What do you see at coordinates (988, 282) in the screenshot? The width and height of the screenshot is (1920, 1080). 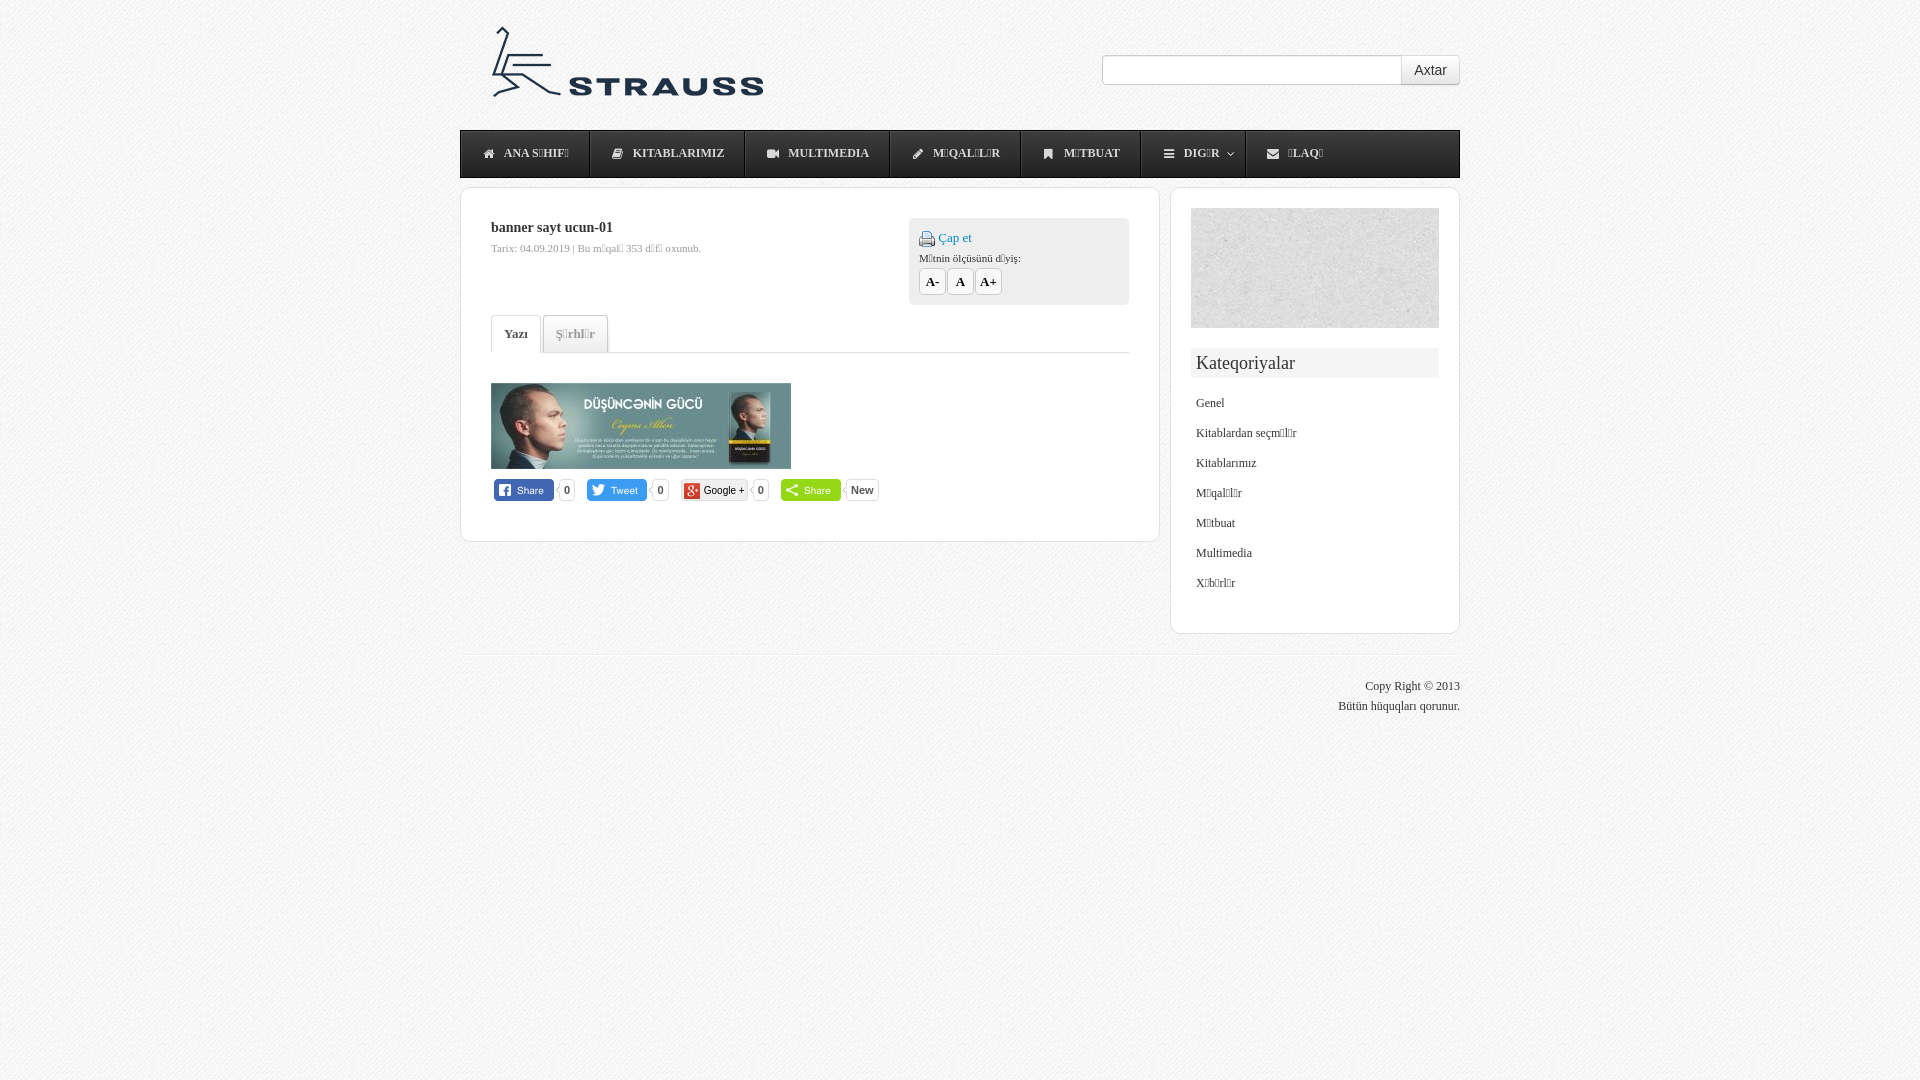 I see `A+` at bounding box center [988, 282].